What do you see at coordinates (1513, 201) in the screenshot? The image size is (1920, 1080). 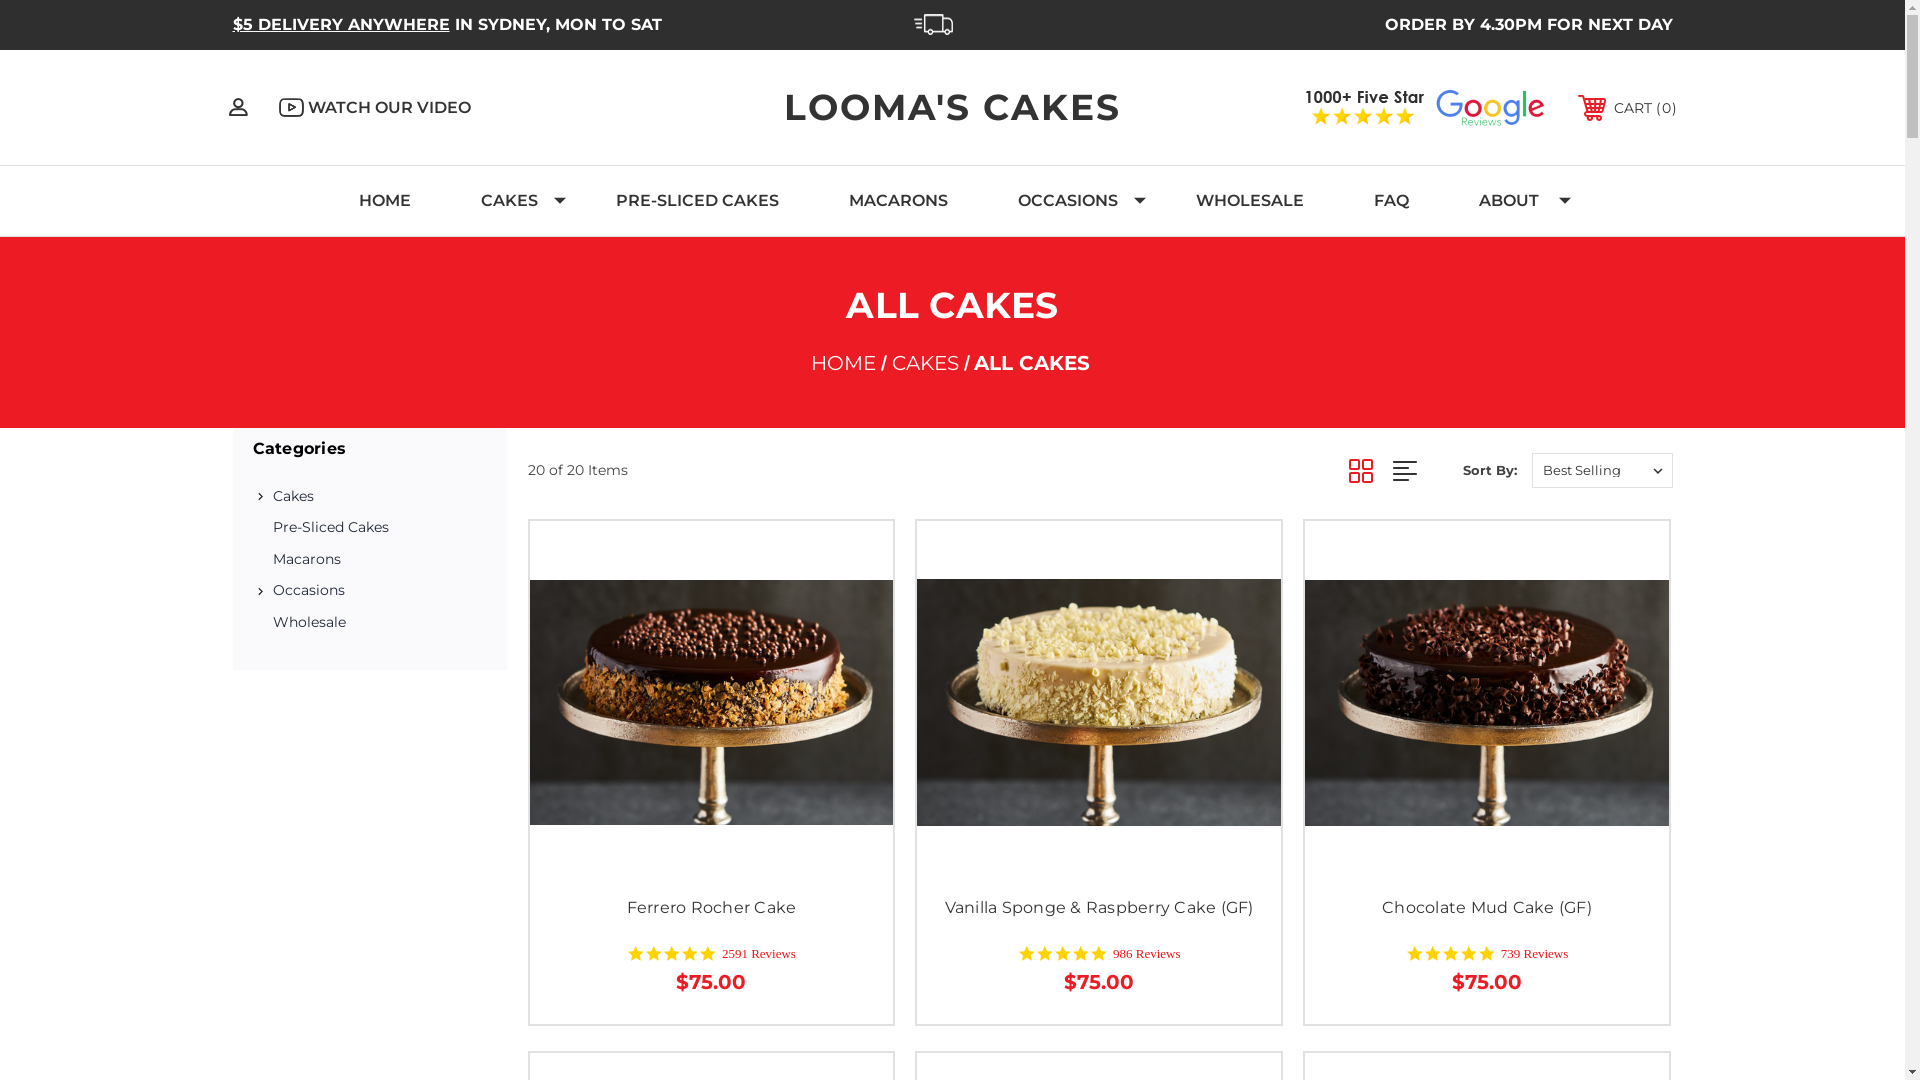 I see `ABOUT` at bounding box center [1513, 201].